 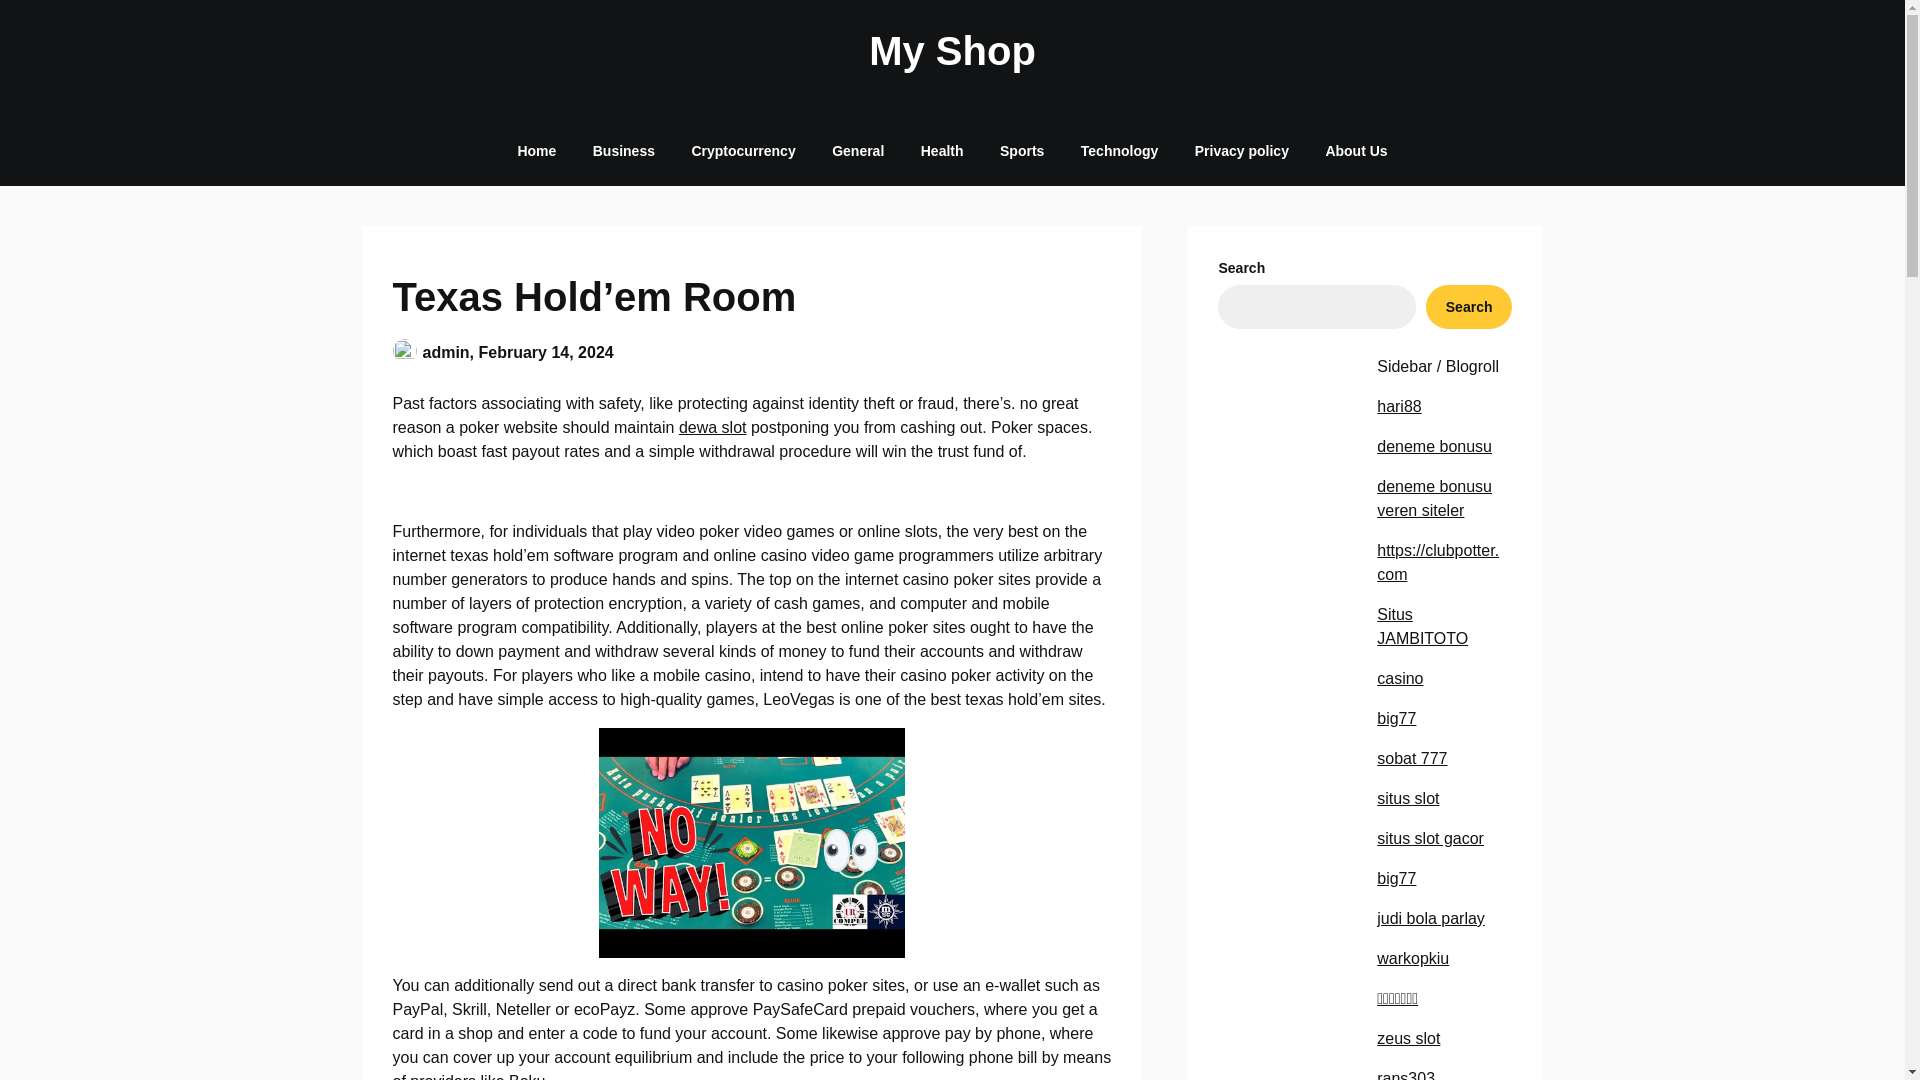 What do you see at coordinates (546, 352) in the screenshot?
I see `February 14, 2024` at bounding box center [546, 352].